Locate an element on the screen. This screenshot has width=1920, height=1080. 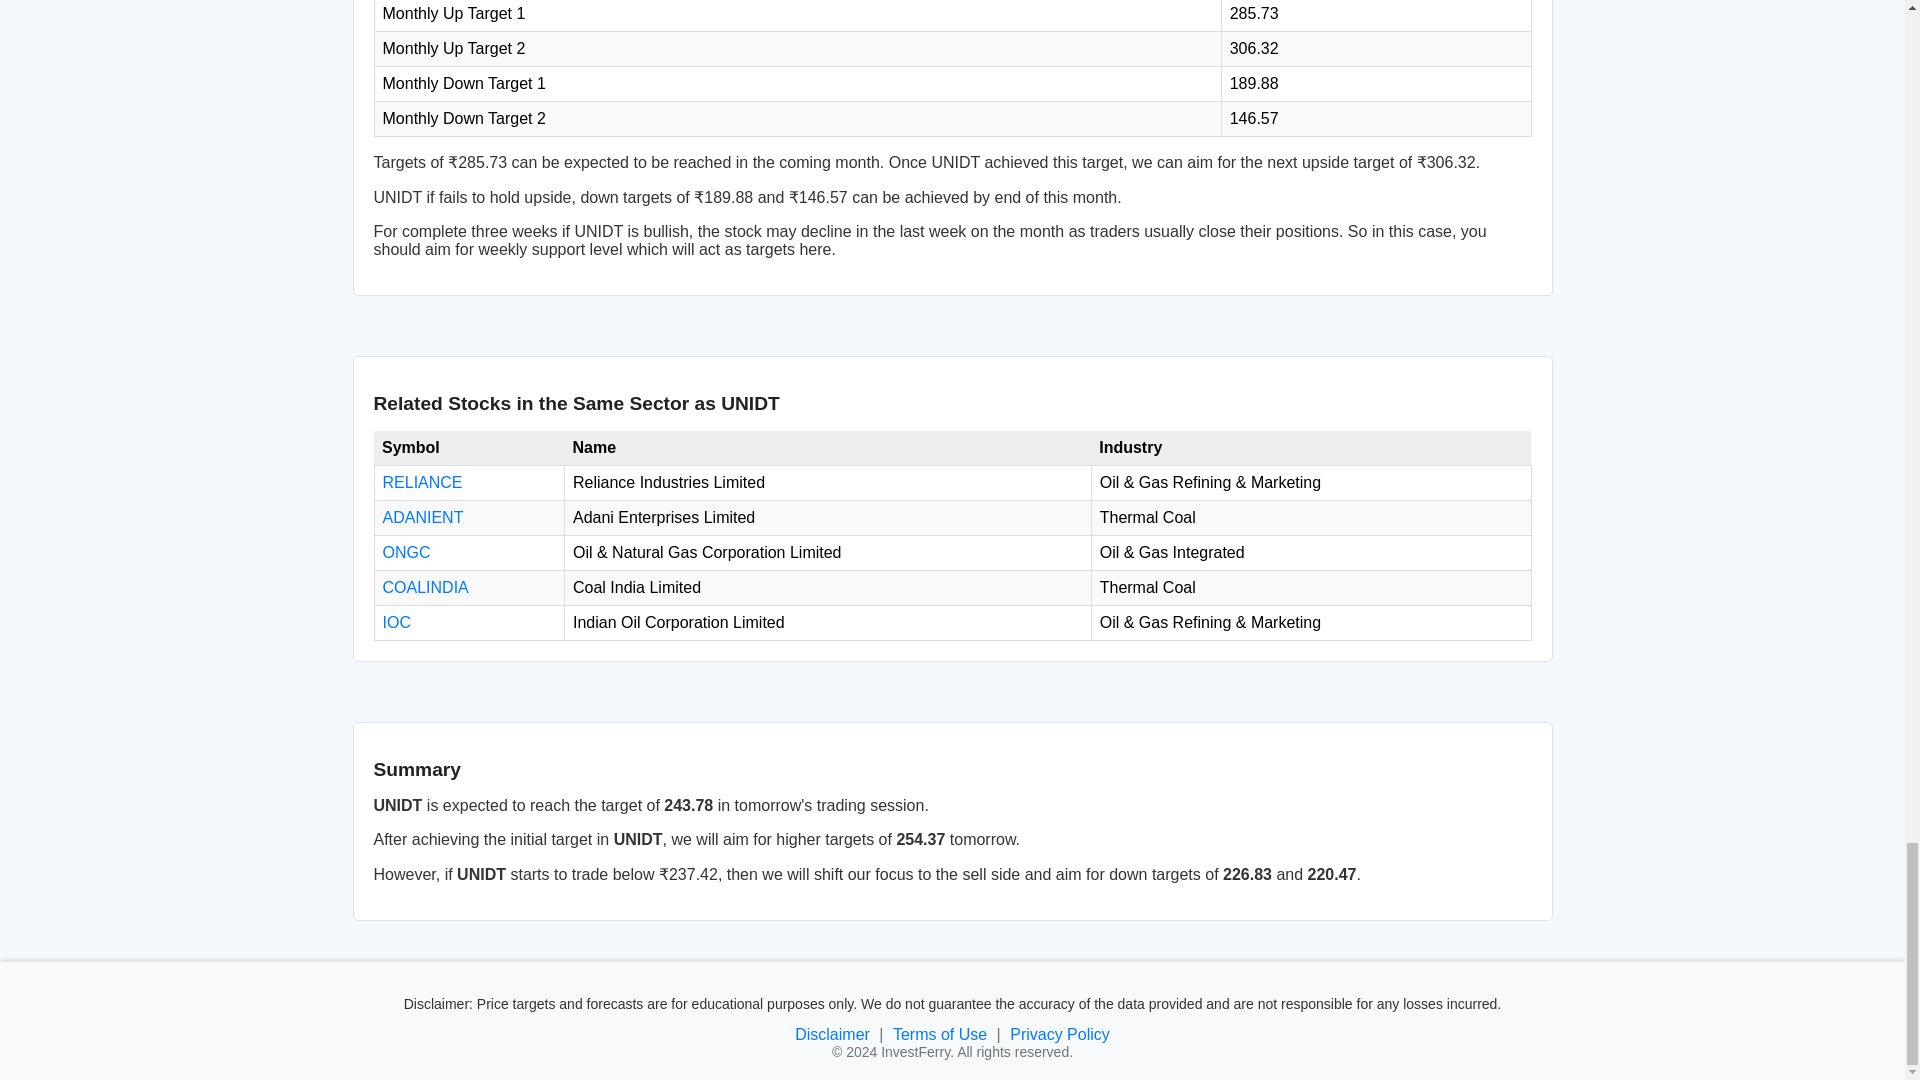
Terms of Use is located at coordinates (939, 1034).